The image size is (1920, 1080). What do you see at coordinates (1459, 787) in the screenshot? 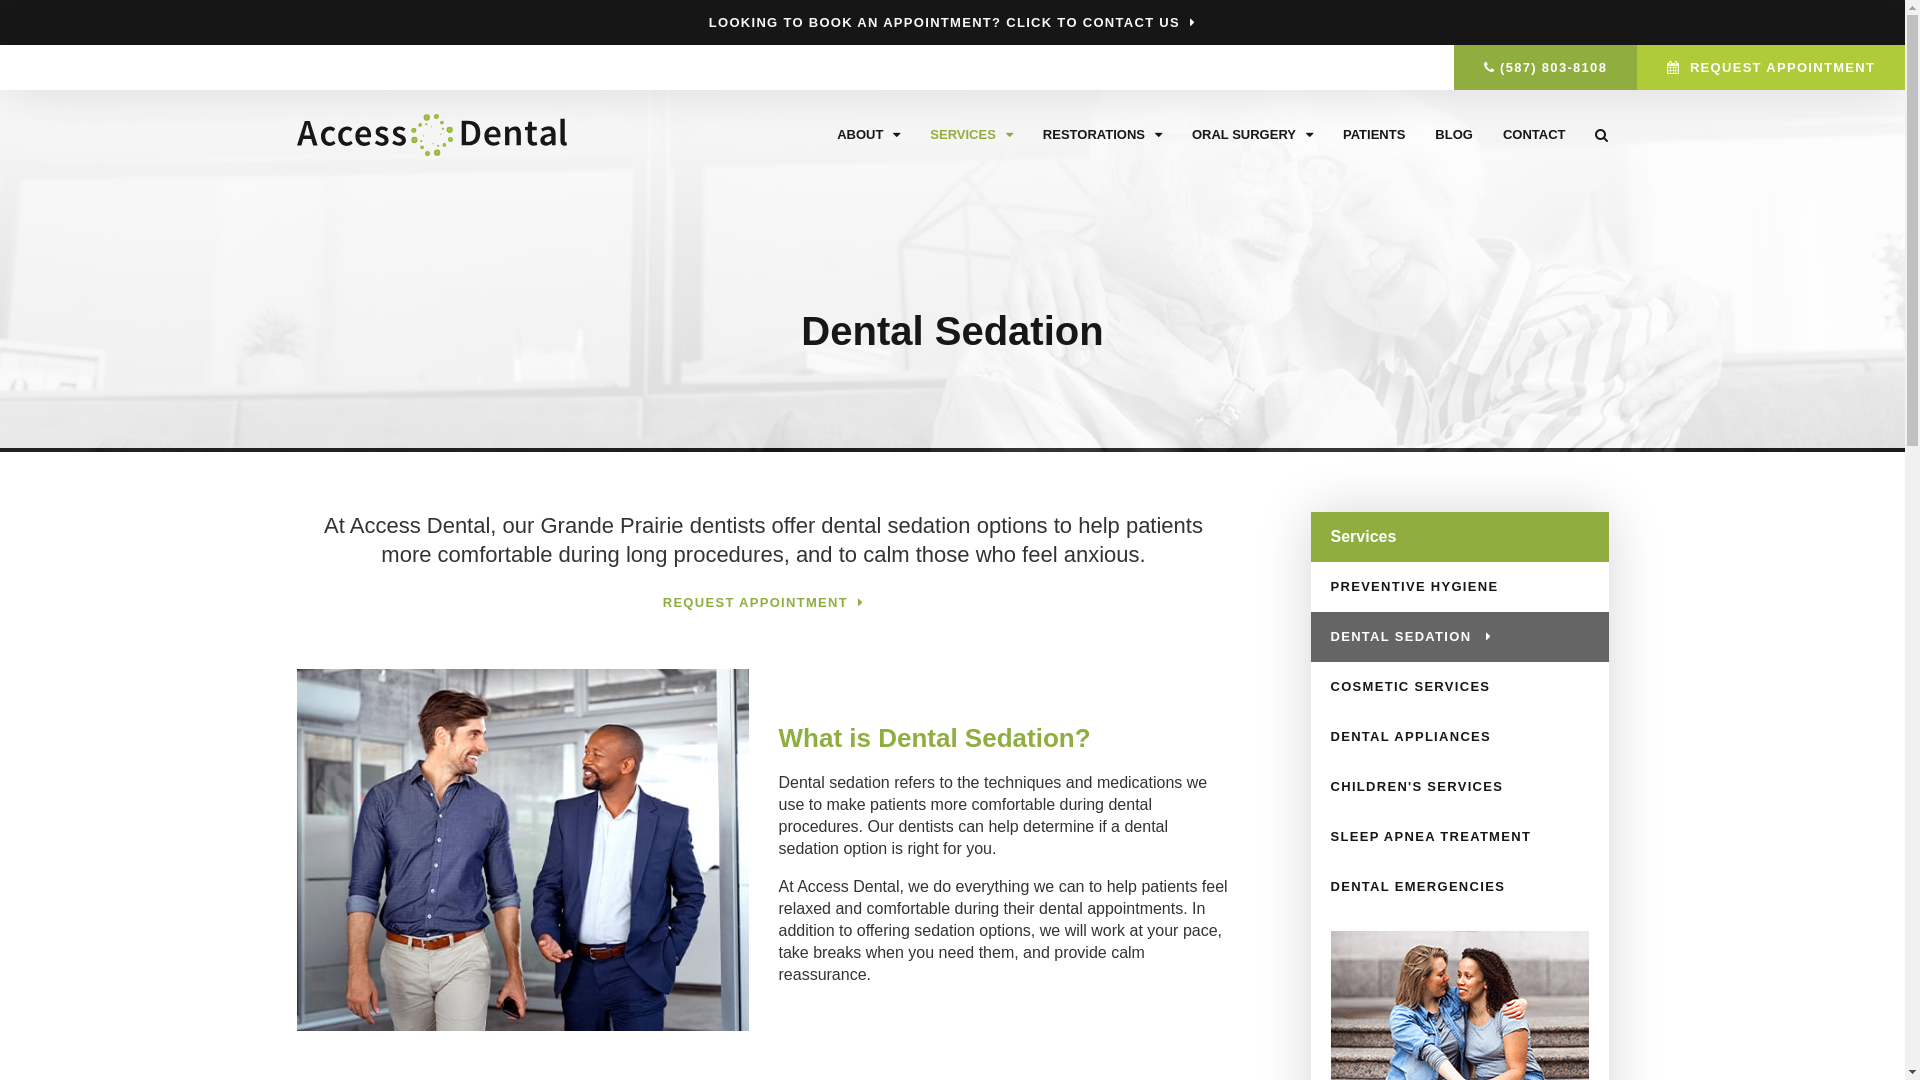
I see `CHILDREN'S SERVICES` at bounding box center [1459, 787].